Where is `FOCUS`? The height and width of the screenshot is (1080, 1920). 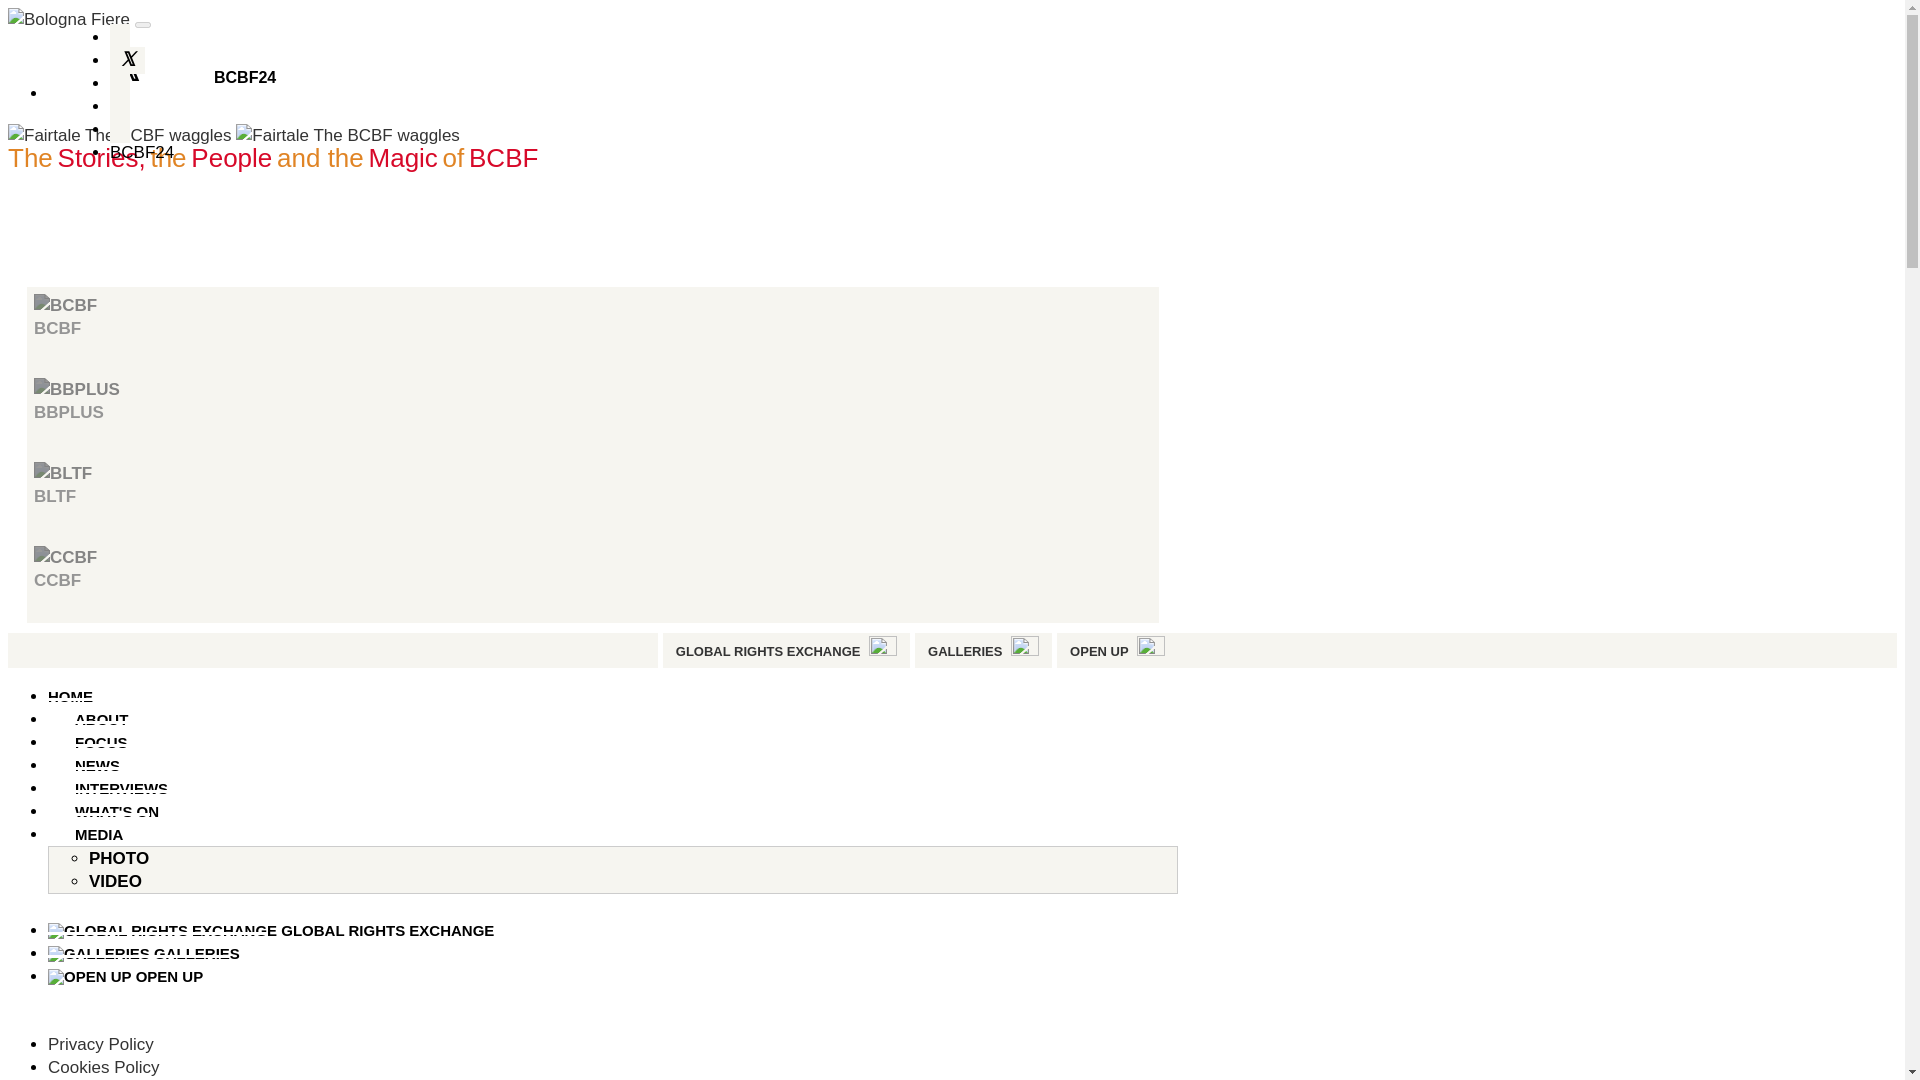 FOCUS is located at coordinates (102, 741).